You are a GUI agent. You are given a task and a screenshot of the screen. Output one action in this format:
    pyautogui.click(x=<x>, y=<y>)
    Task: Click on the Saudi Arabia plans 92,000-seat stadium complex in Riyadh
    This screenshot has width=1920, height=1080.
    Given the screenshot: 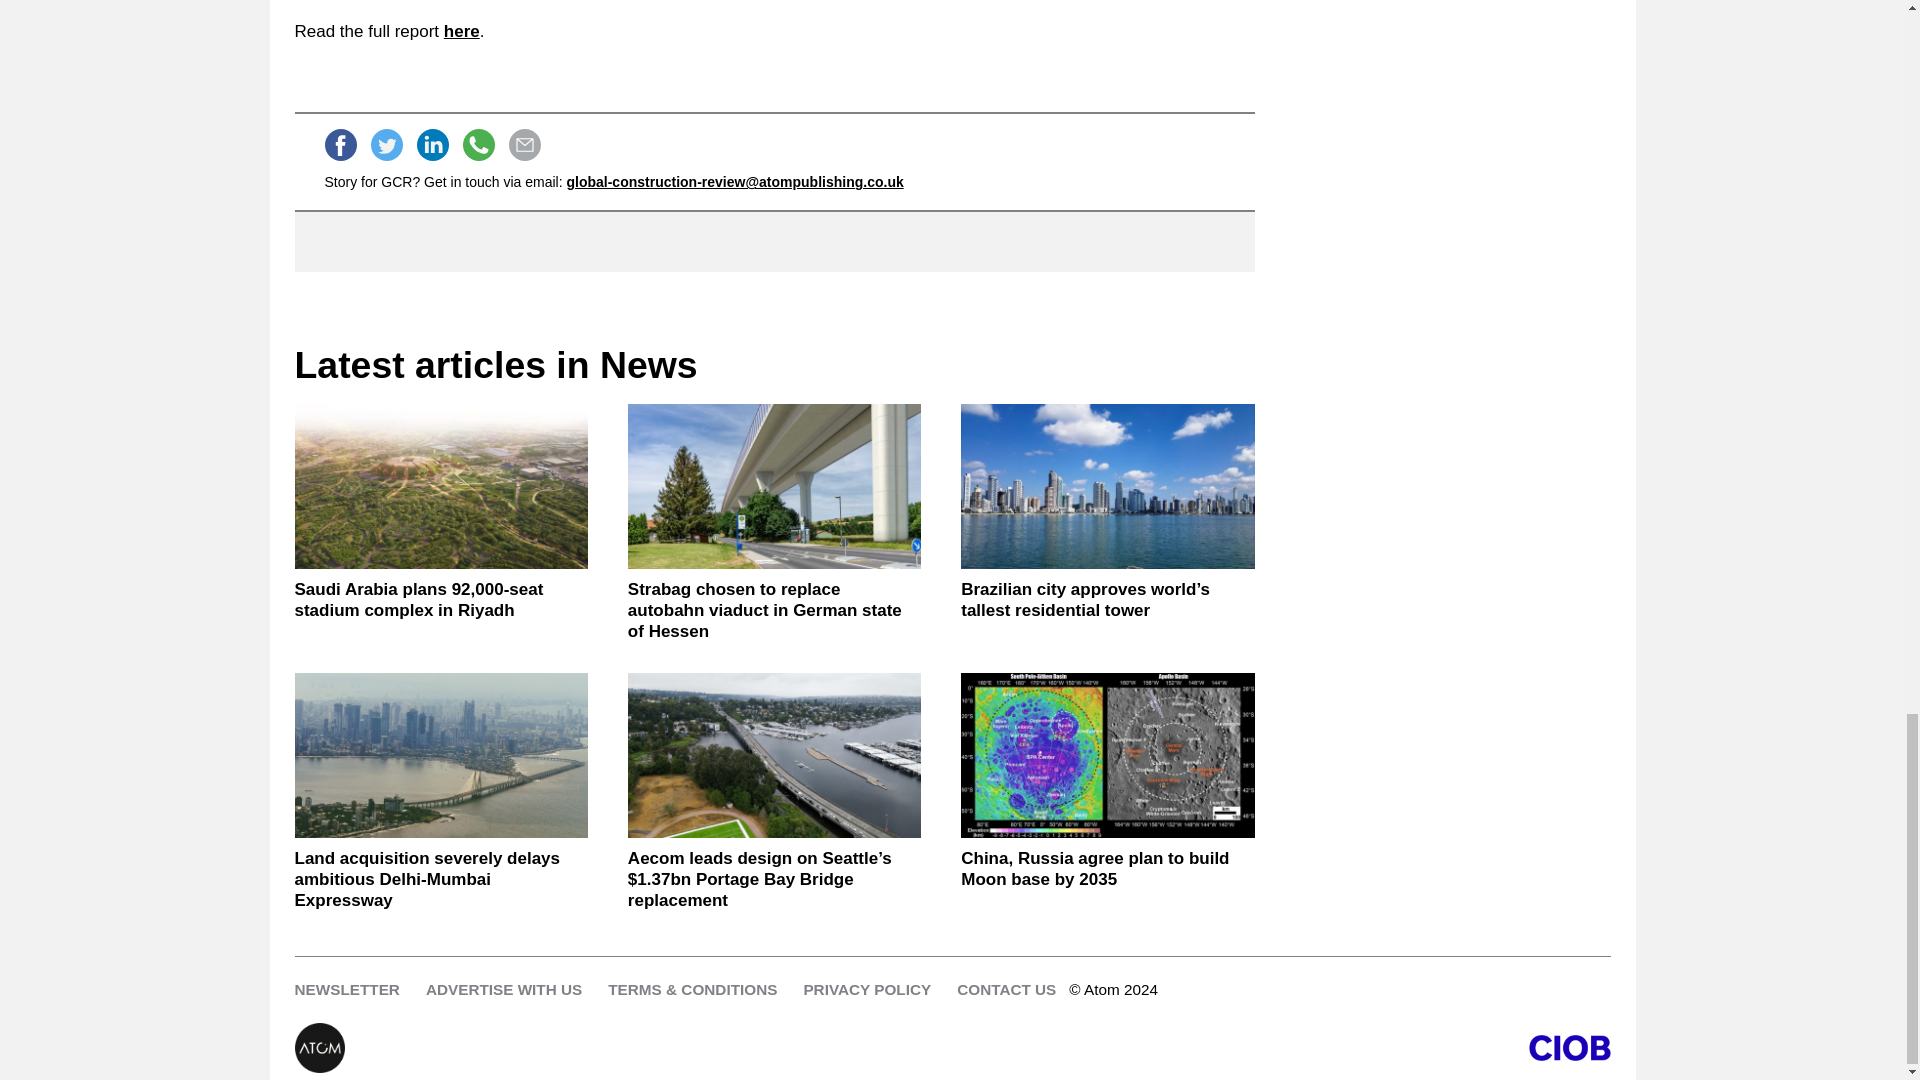 What is the action you would take?
    pyautogui.click(x=440, y=486)
    